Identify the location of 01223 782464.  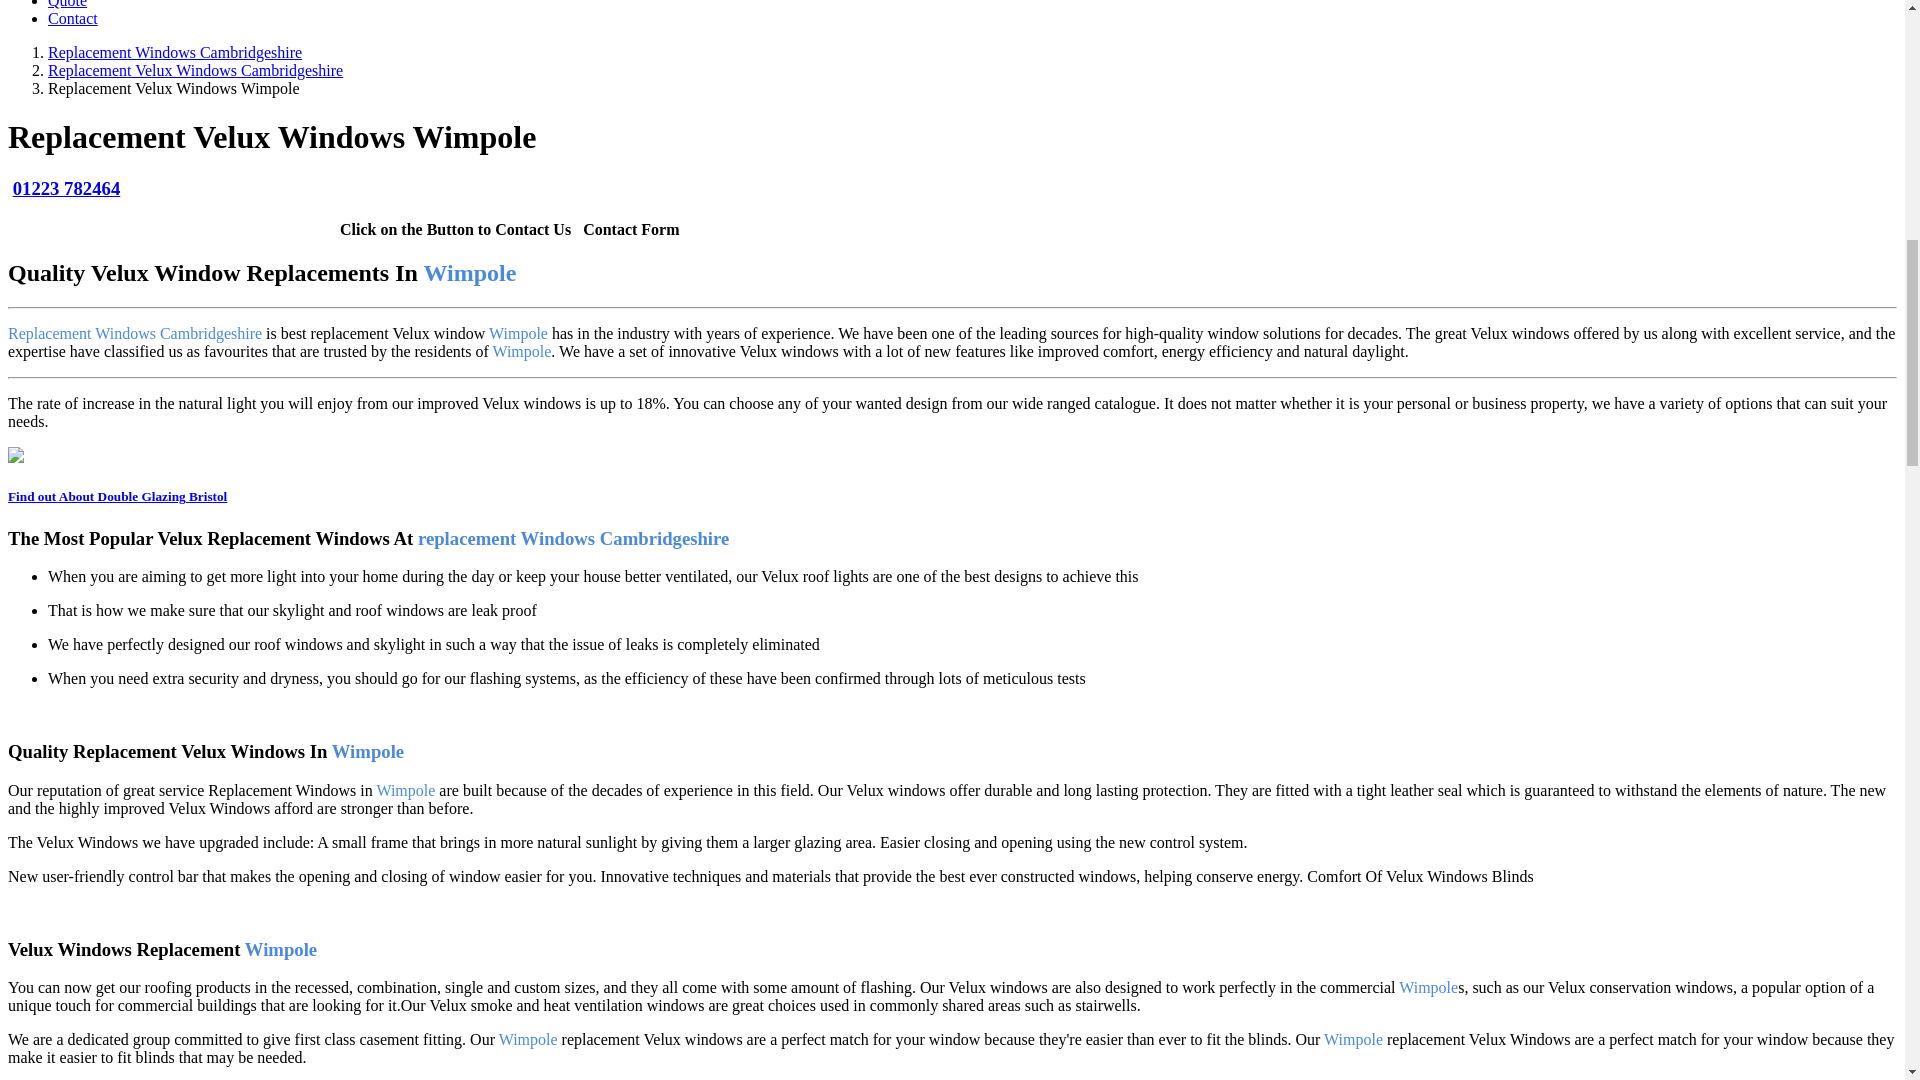
(66, 188).